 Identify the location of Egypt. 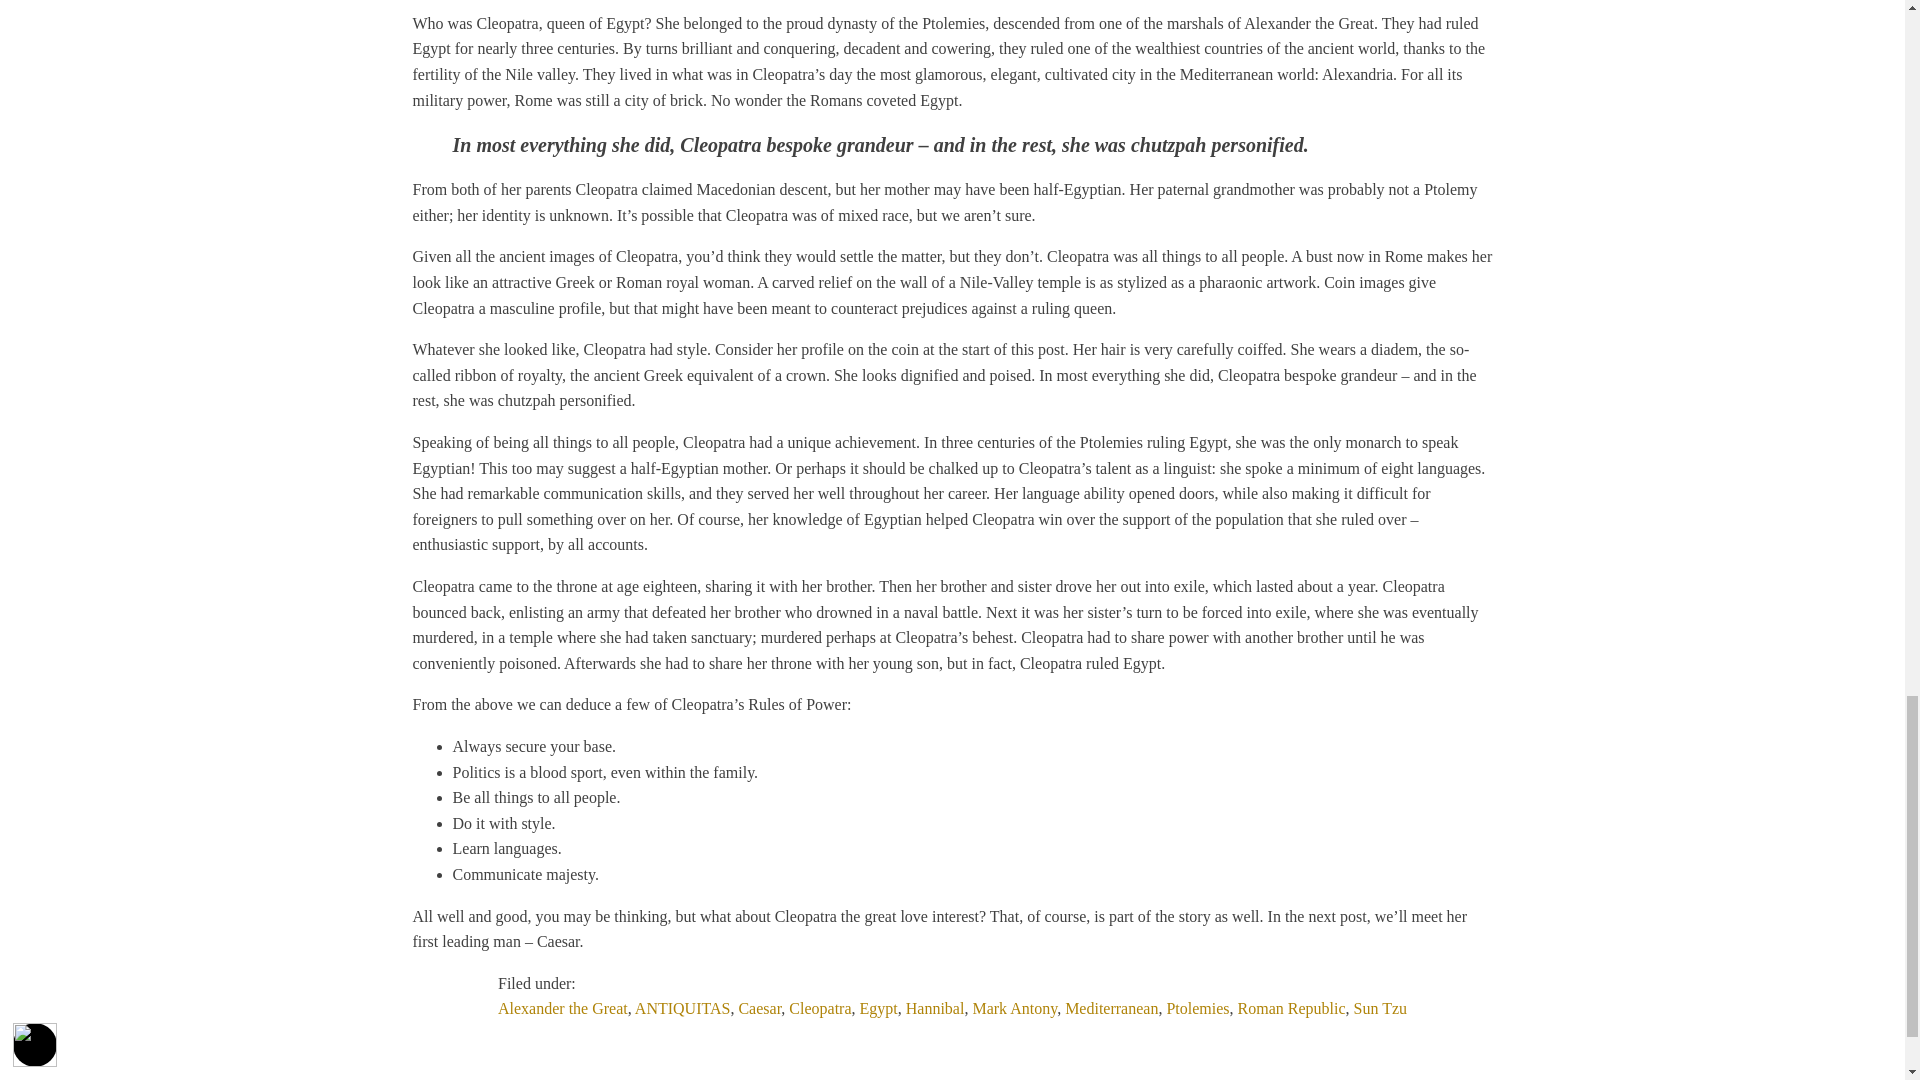
(879, 1008).